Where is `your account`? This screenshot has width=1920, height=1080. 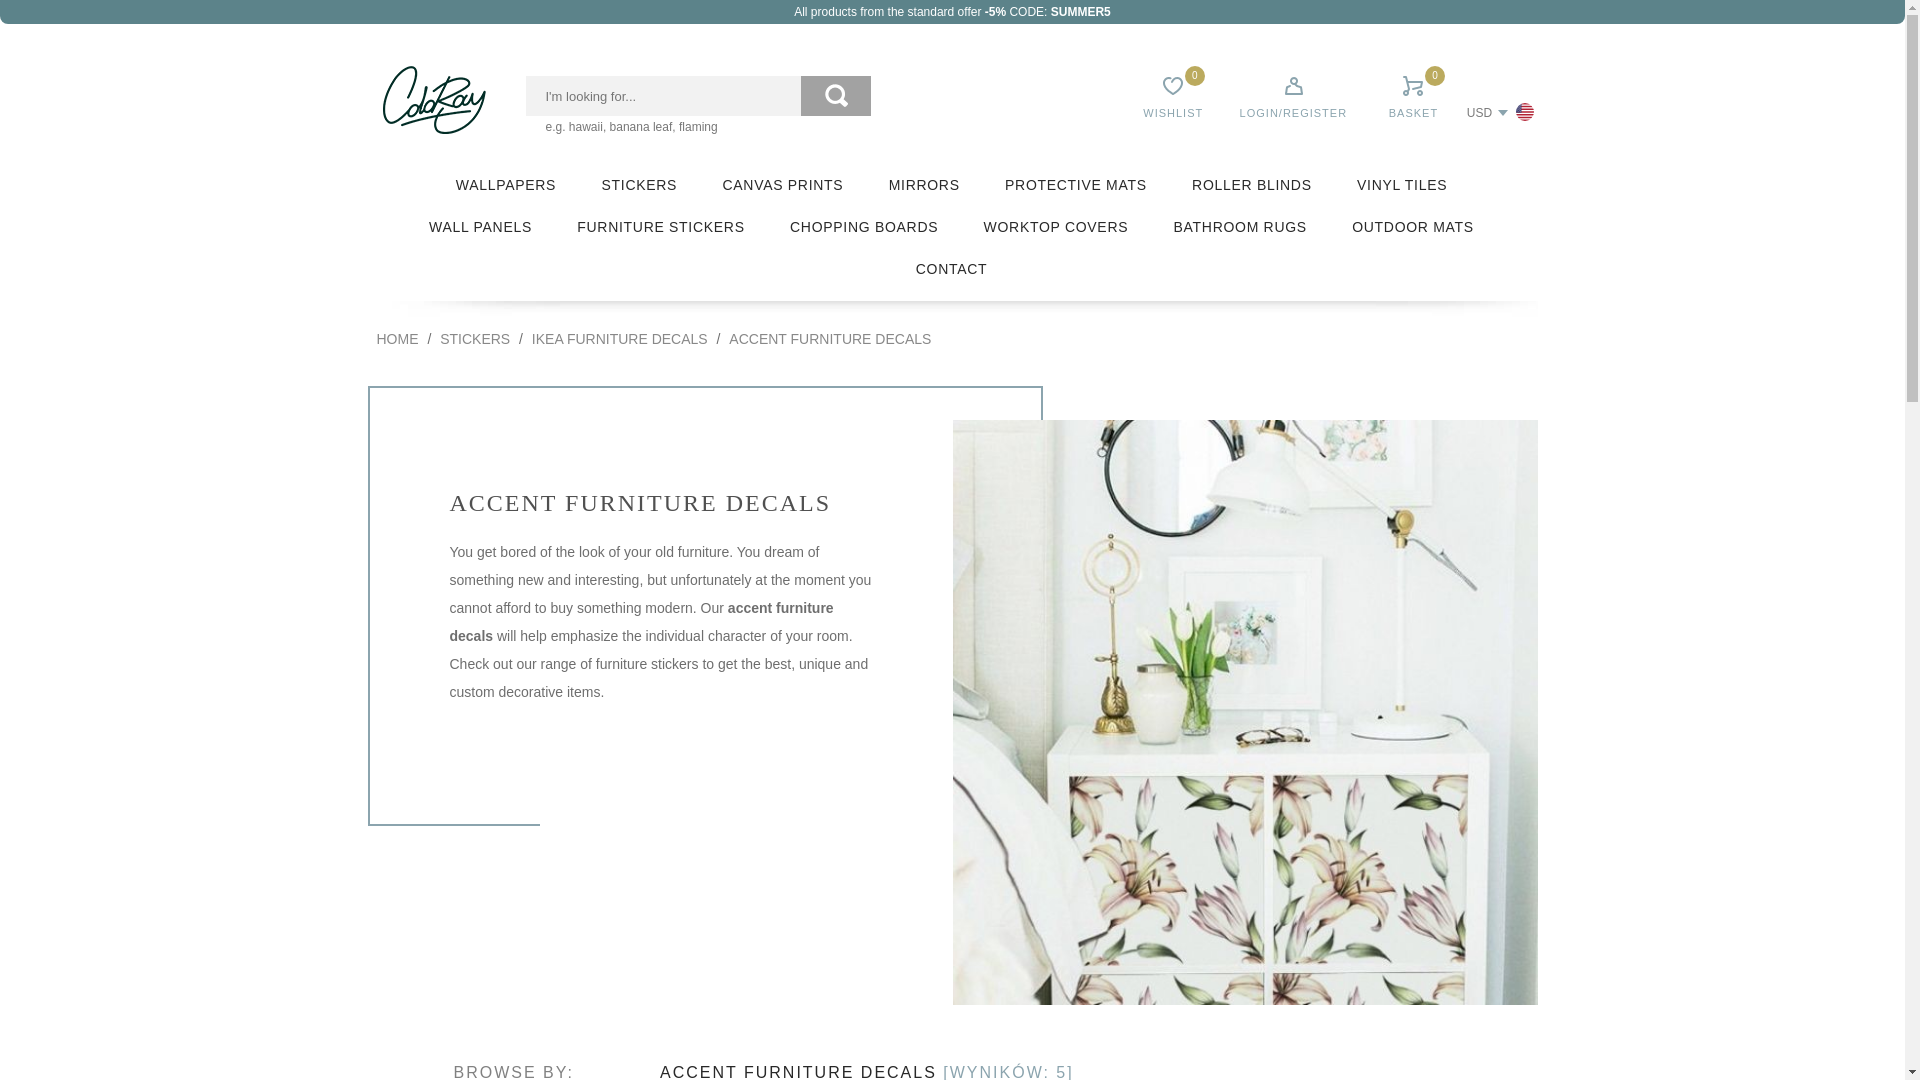 your account is located at coordinates (1294, 92).